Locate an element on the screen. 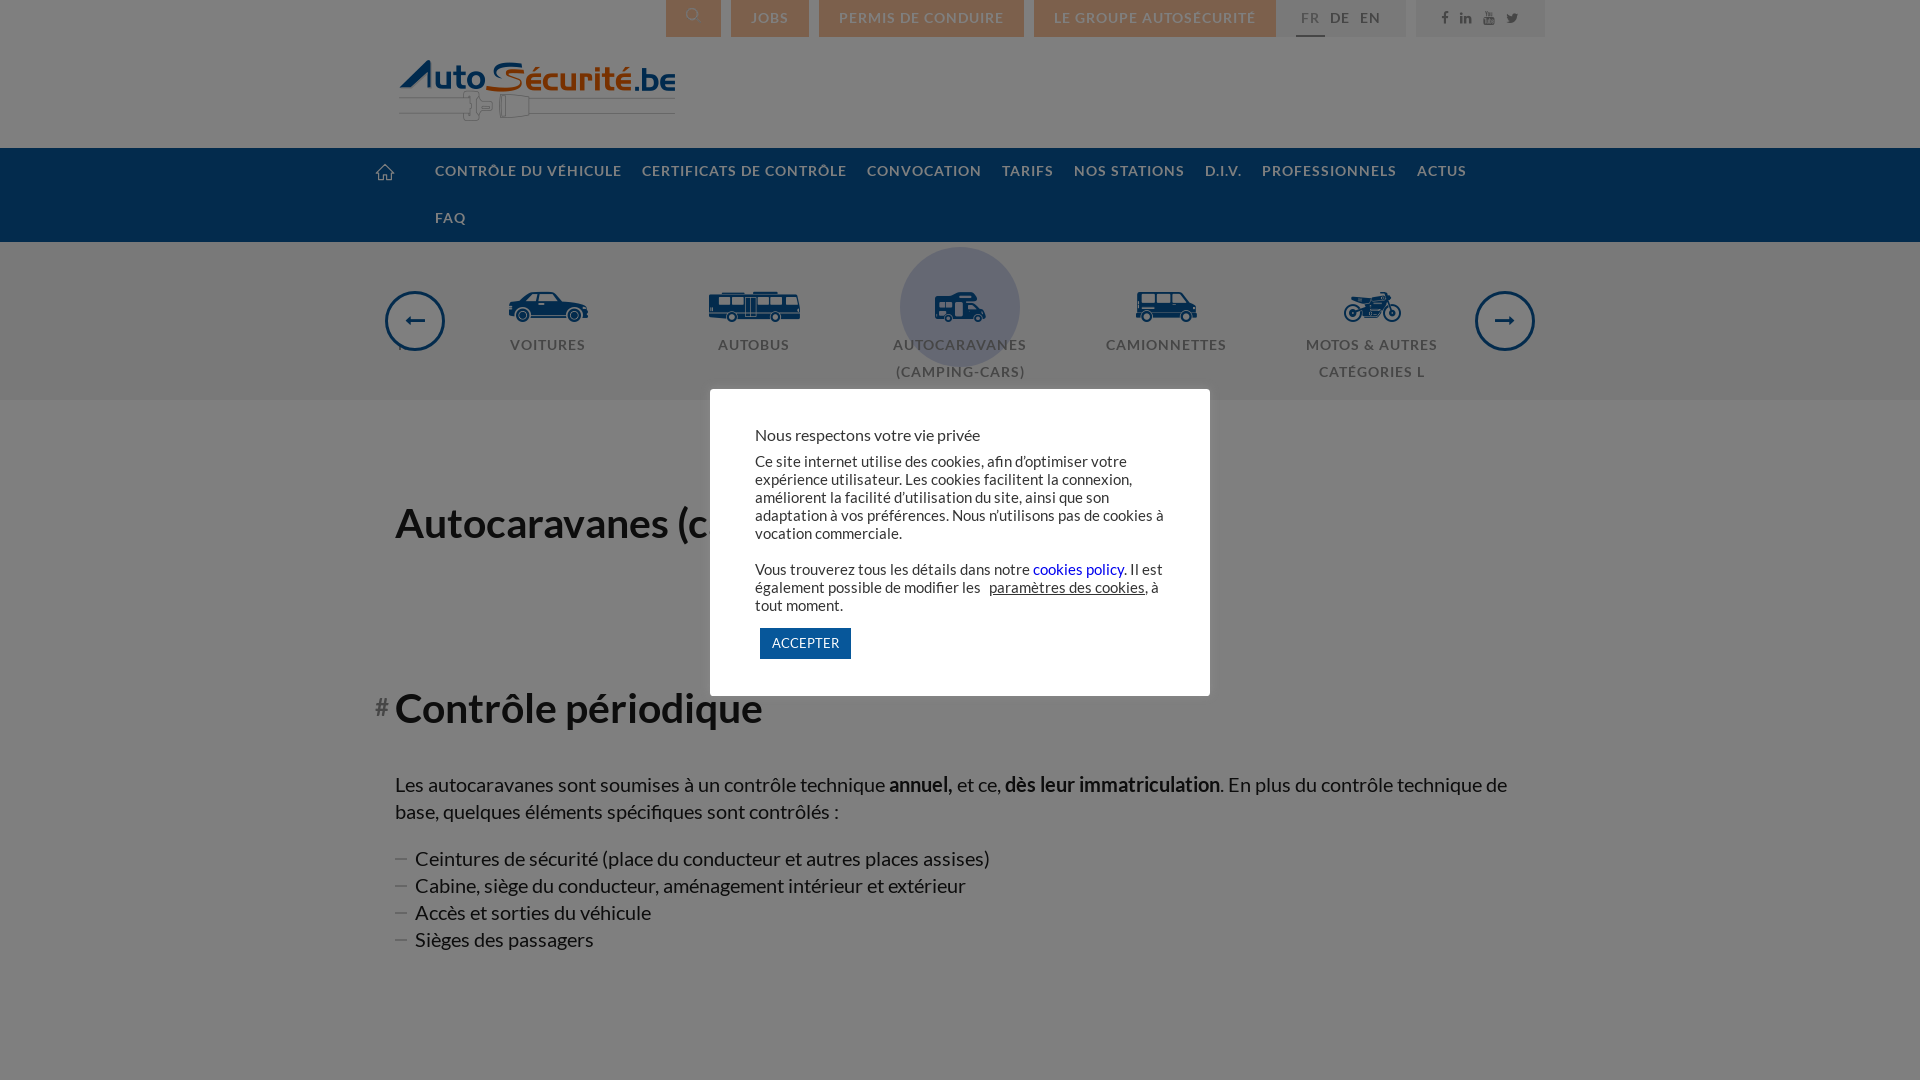 The image size is (1920, 1080). PROFESSIONNELS is located at coordinates (1330, 172).